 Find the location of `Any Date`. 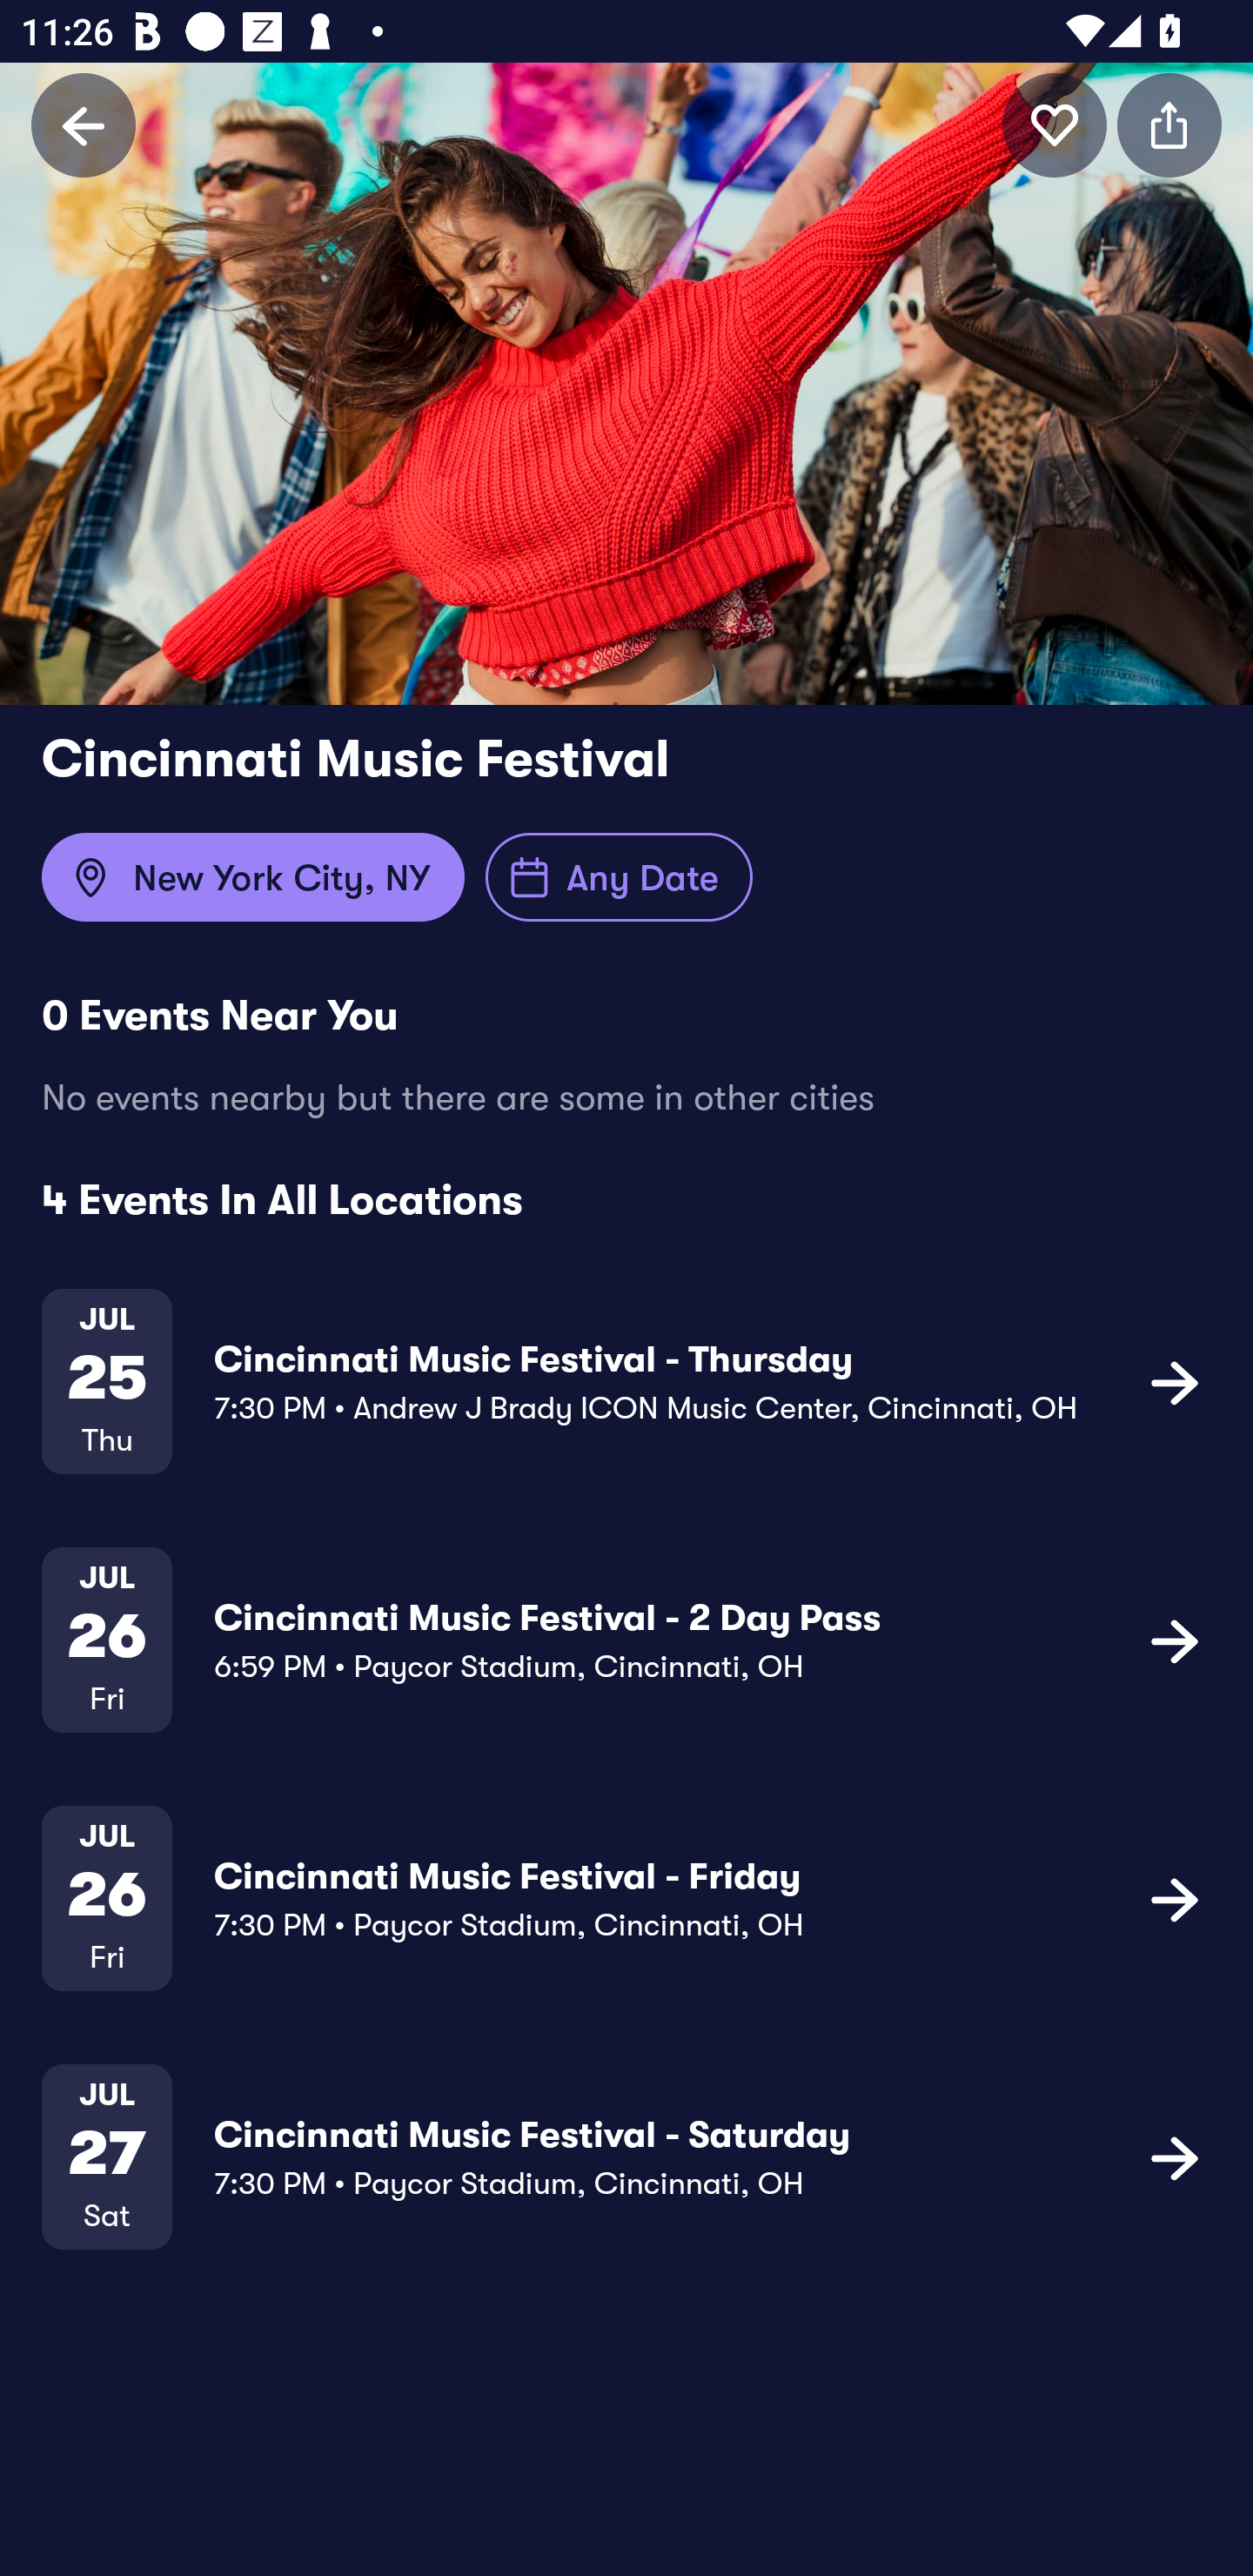

Any Date is located at coordinates (620, 877).